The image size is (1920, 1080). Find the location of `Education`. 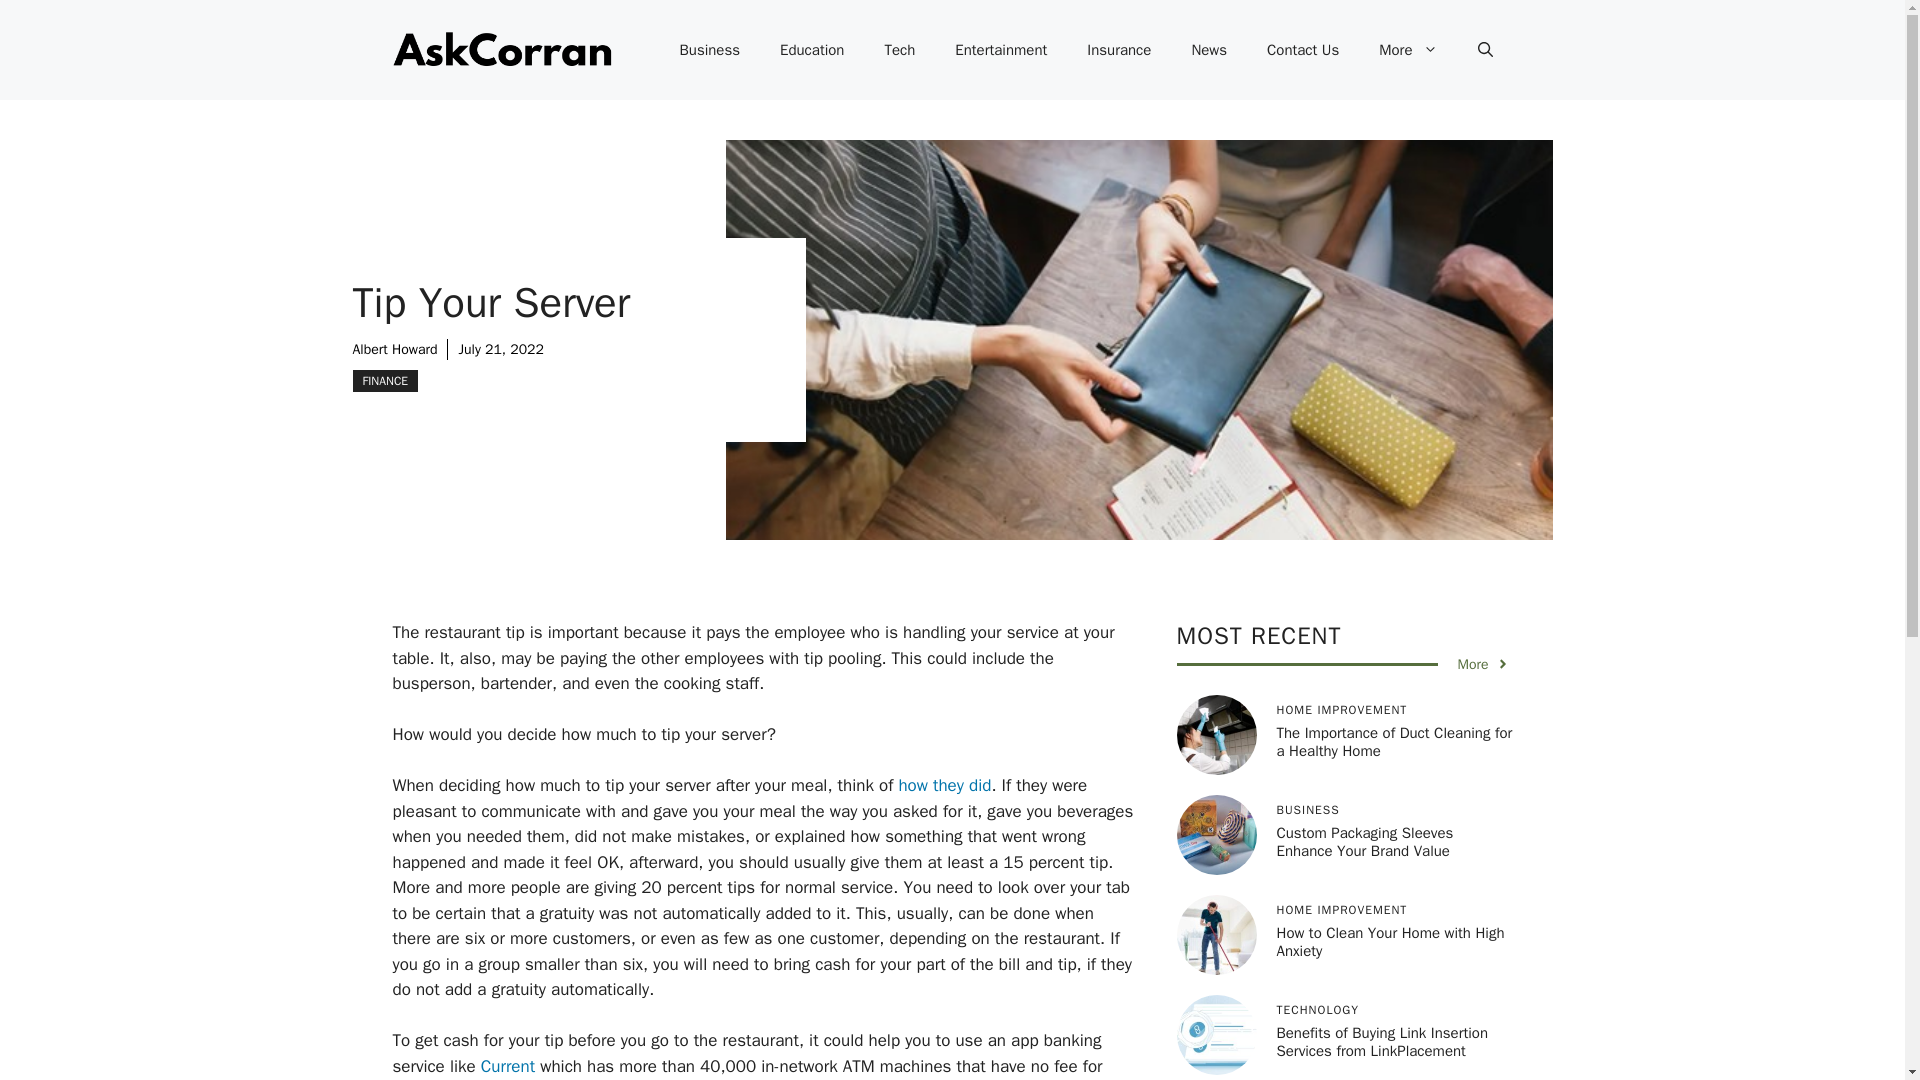

Education is located at coordinates (812, 50).